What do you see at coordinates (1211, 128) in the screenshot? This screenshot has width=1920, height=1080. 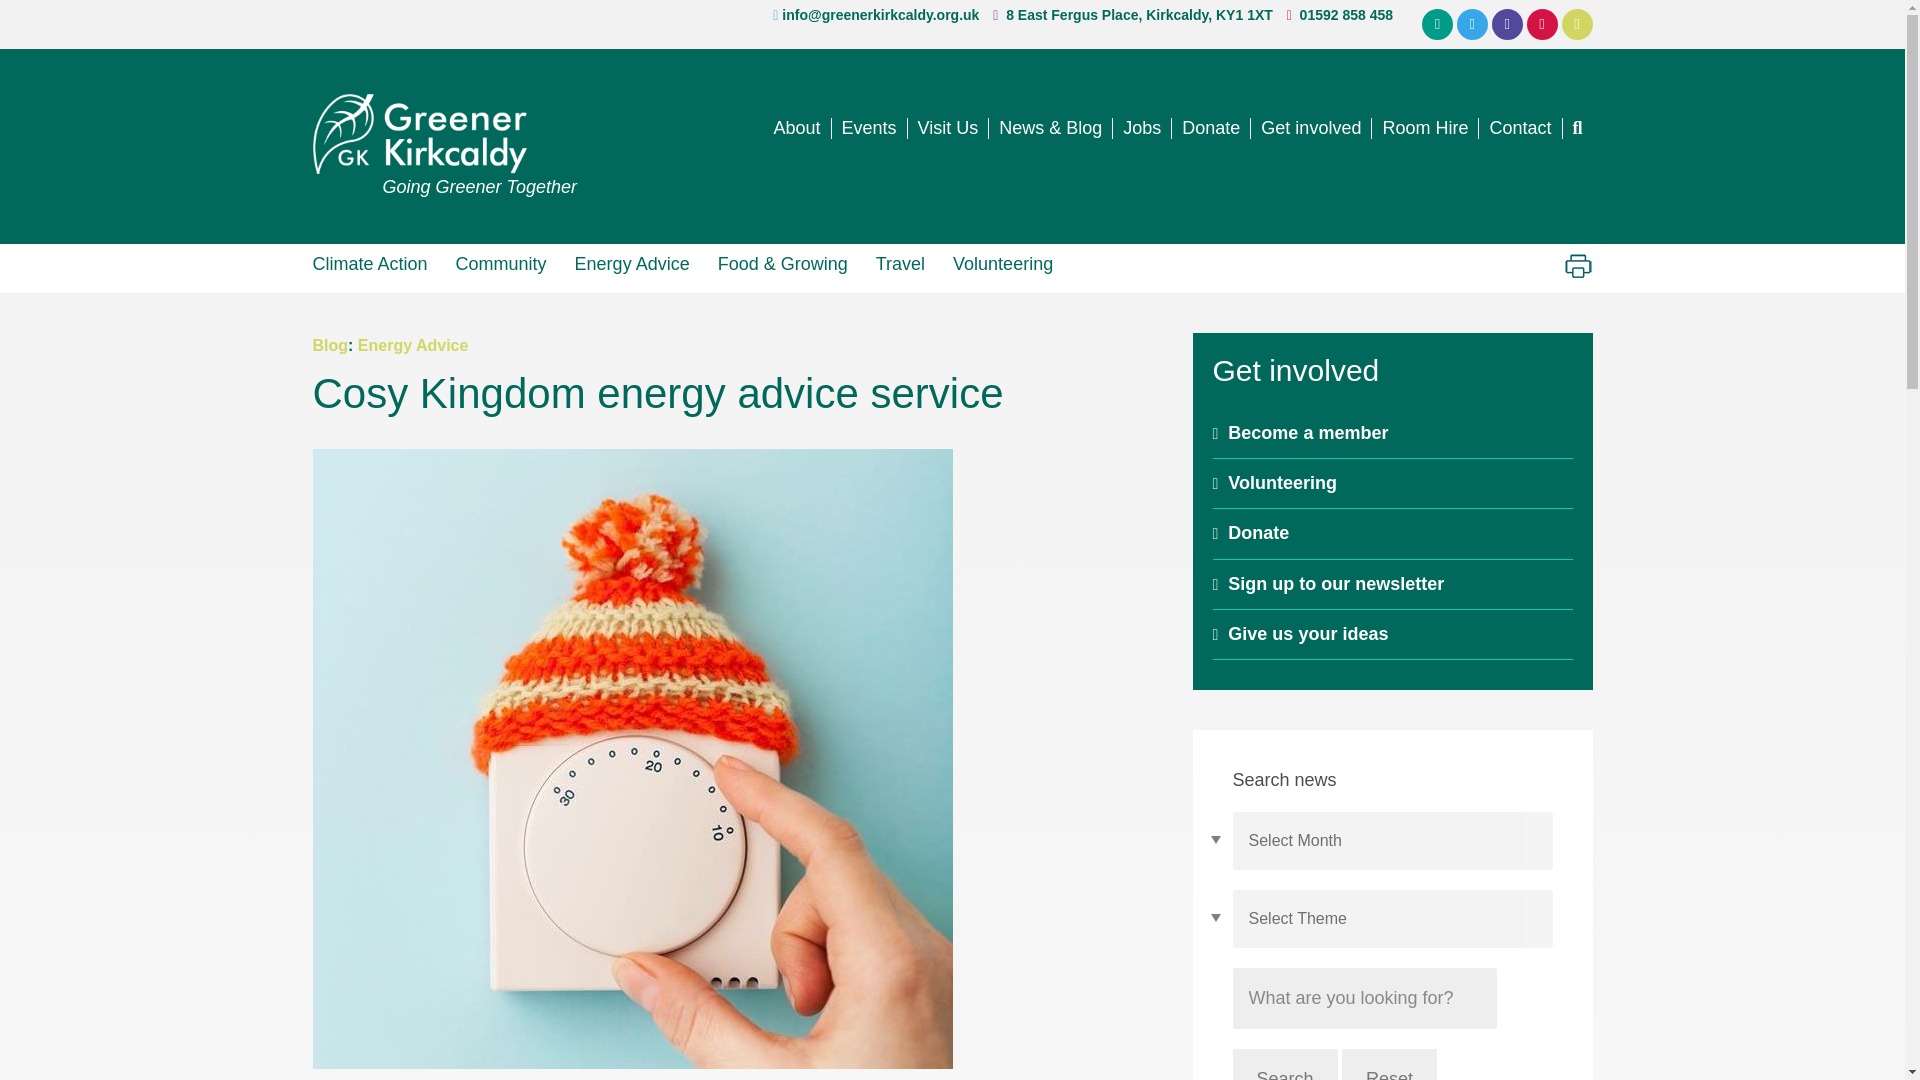 I see `Donate` at bounding box center [1211, 128].